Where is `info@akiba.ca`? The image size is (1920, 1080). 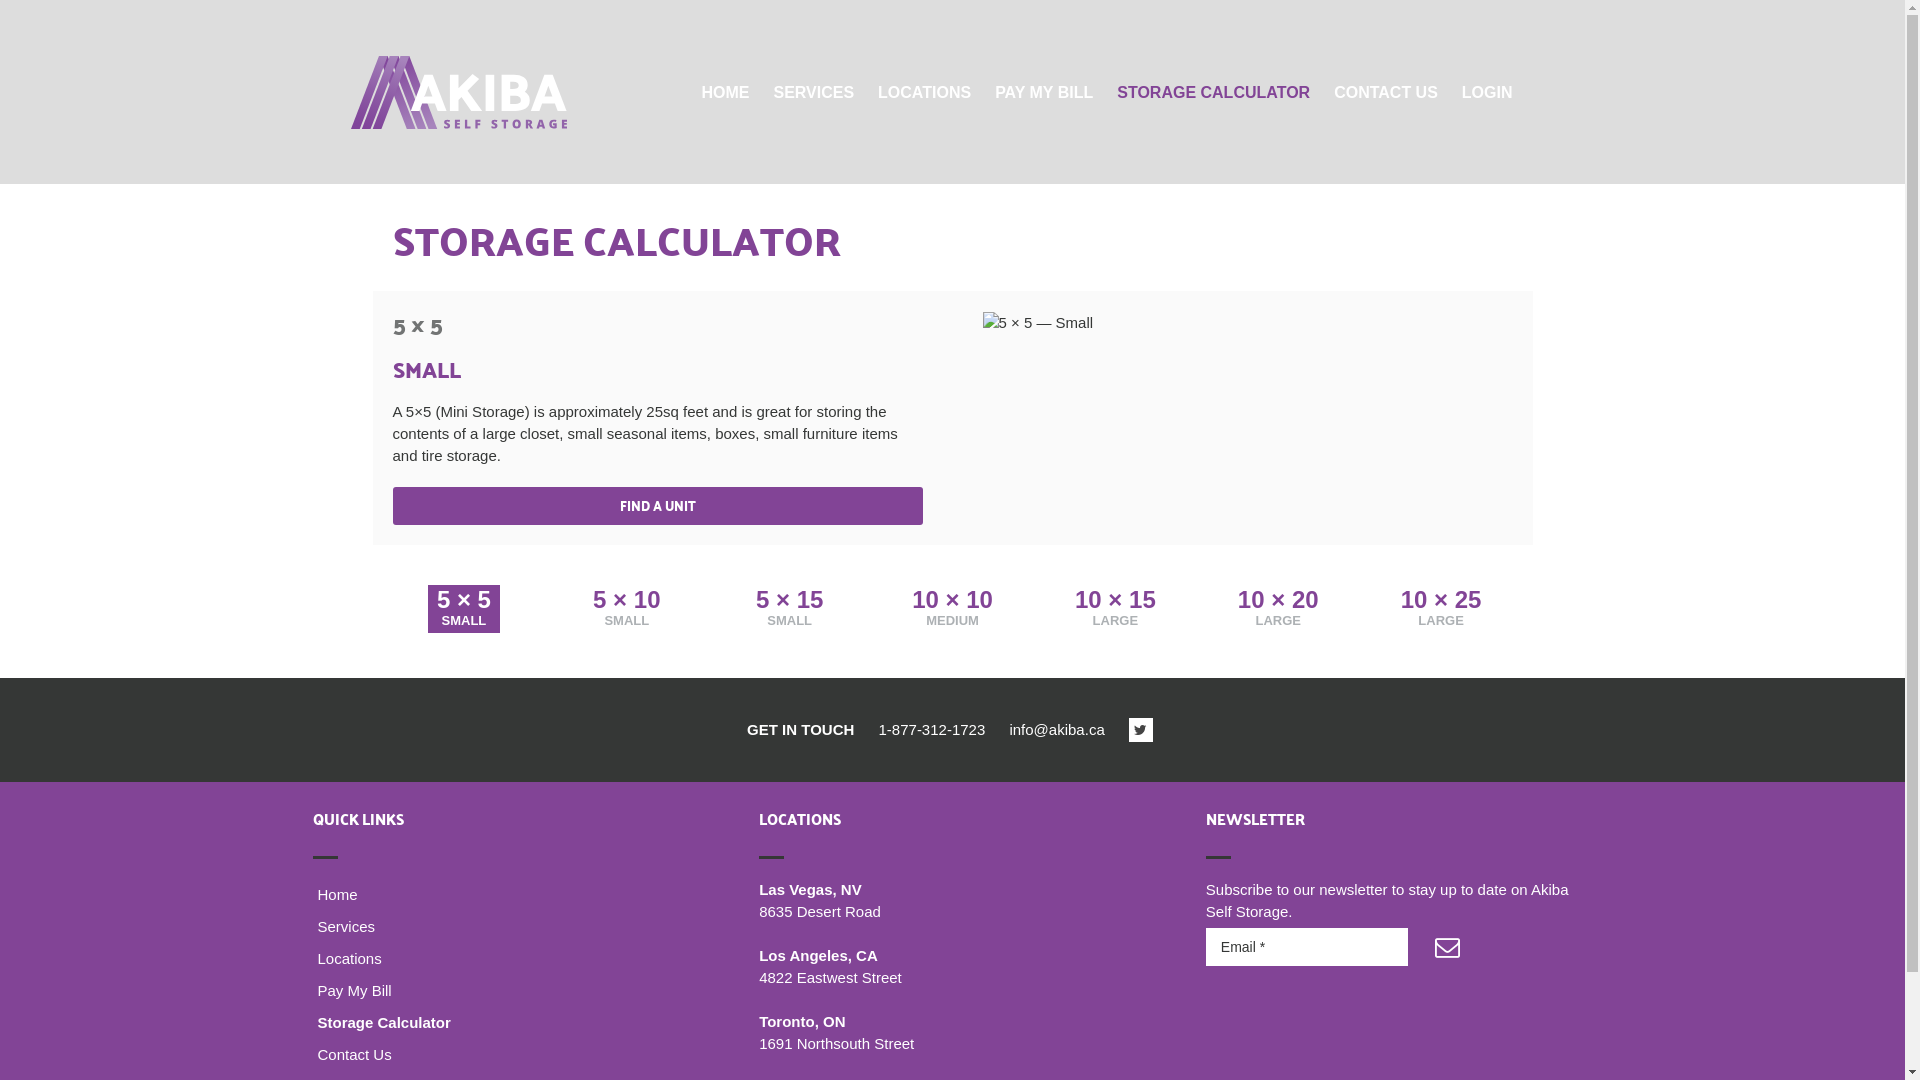
info@akiba.ca is located at coordinates (1056, 730).